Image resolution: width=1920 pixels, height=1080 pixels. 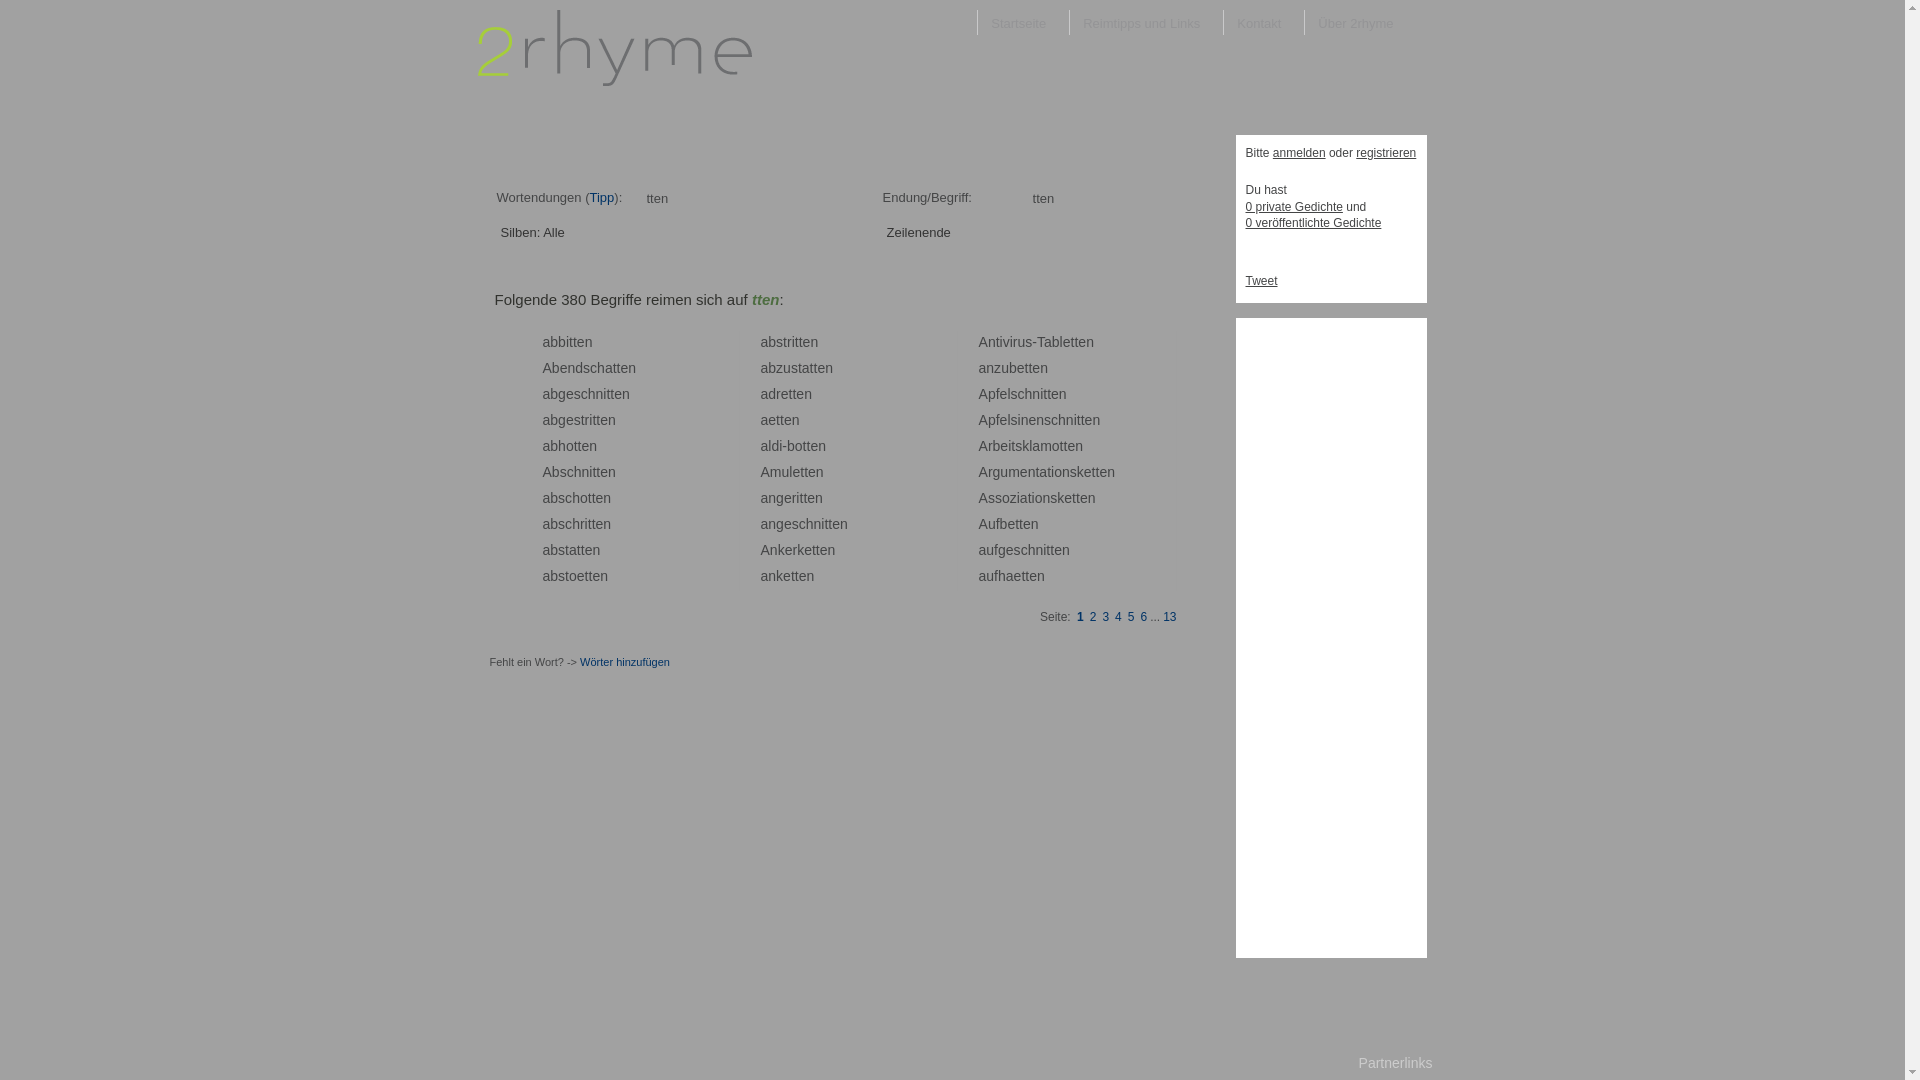 What do you see at coordinates (990, 368) in the screenshot?
I see `n` at bounding box center [990, 368].